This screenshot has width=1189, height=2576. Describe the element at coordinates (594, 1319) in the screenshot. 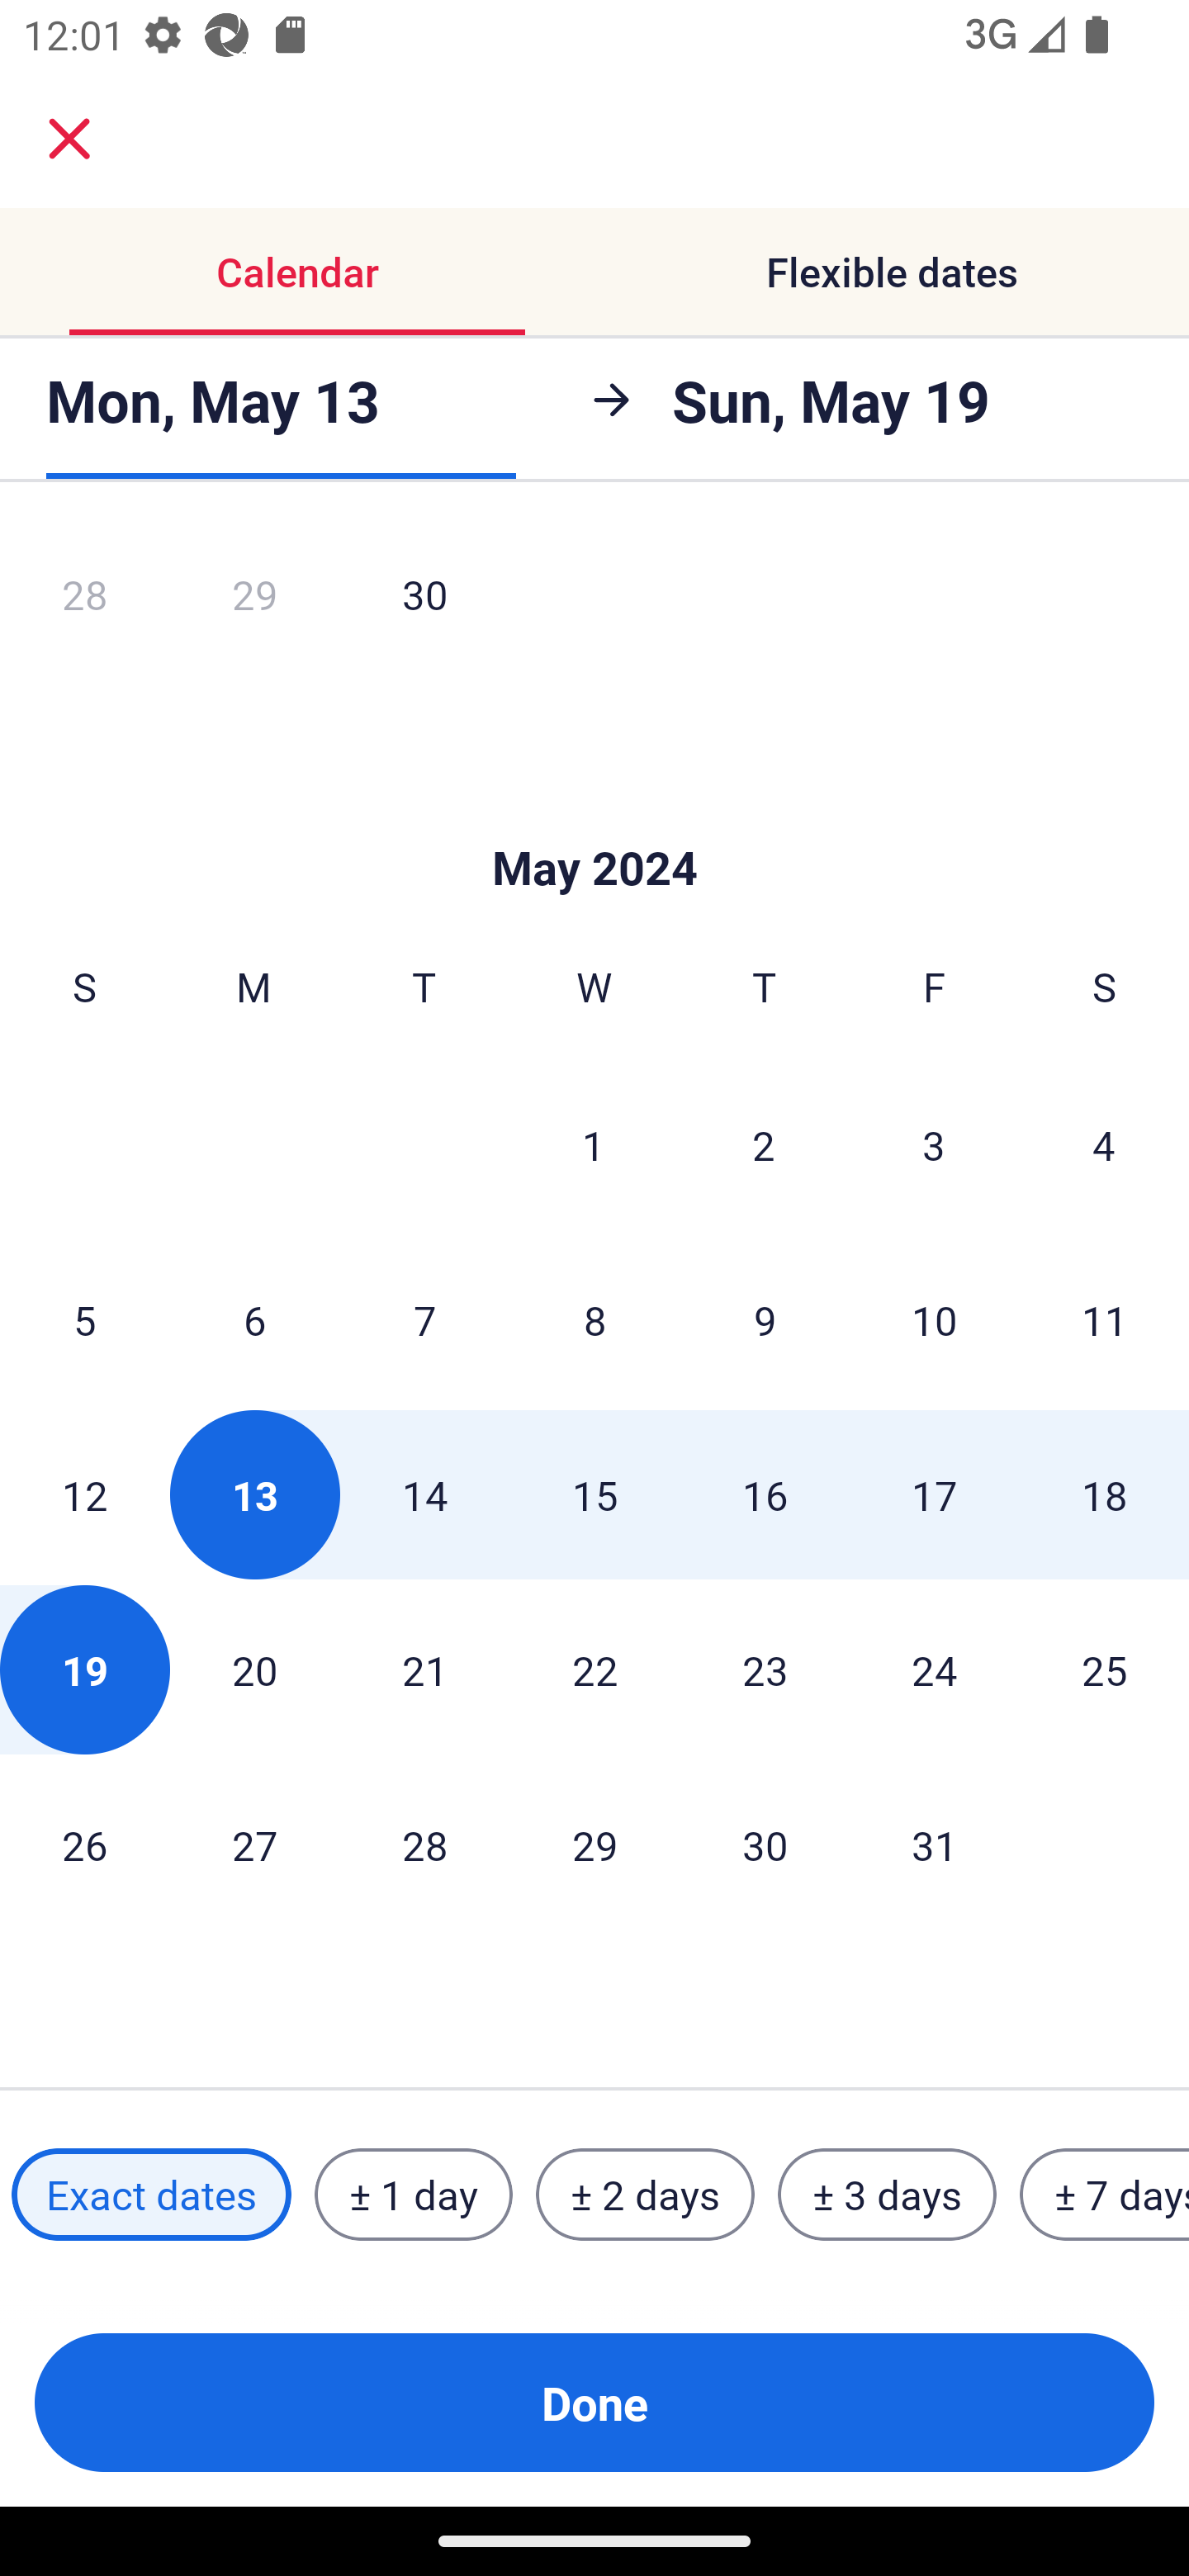

I see `8 Wednesday, May 8, 2024` at that location.